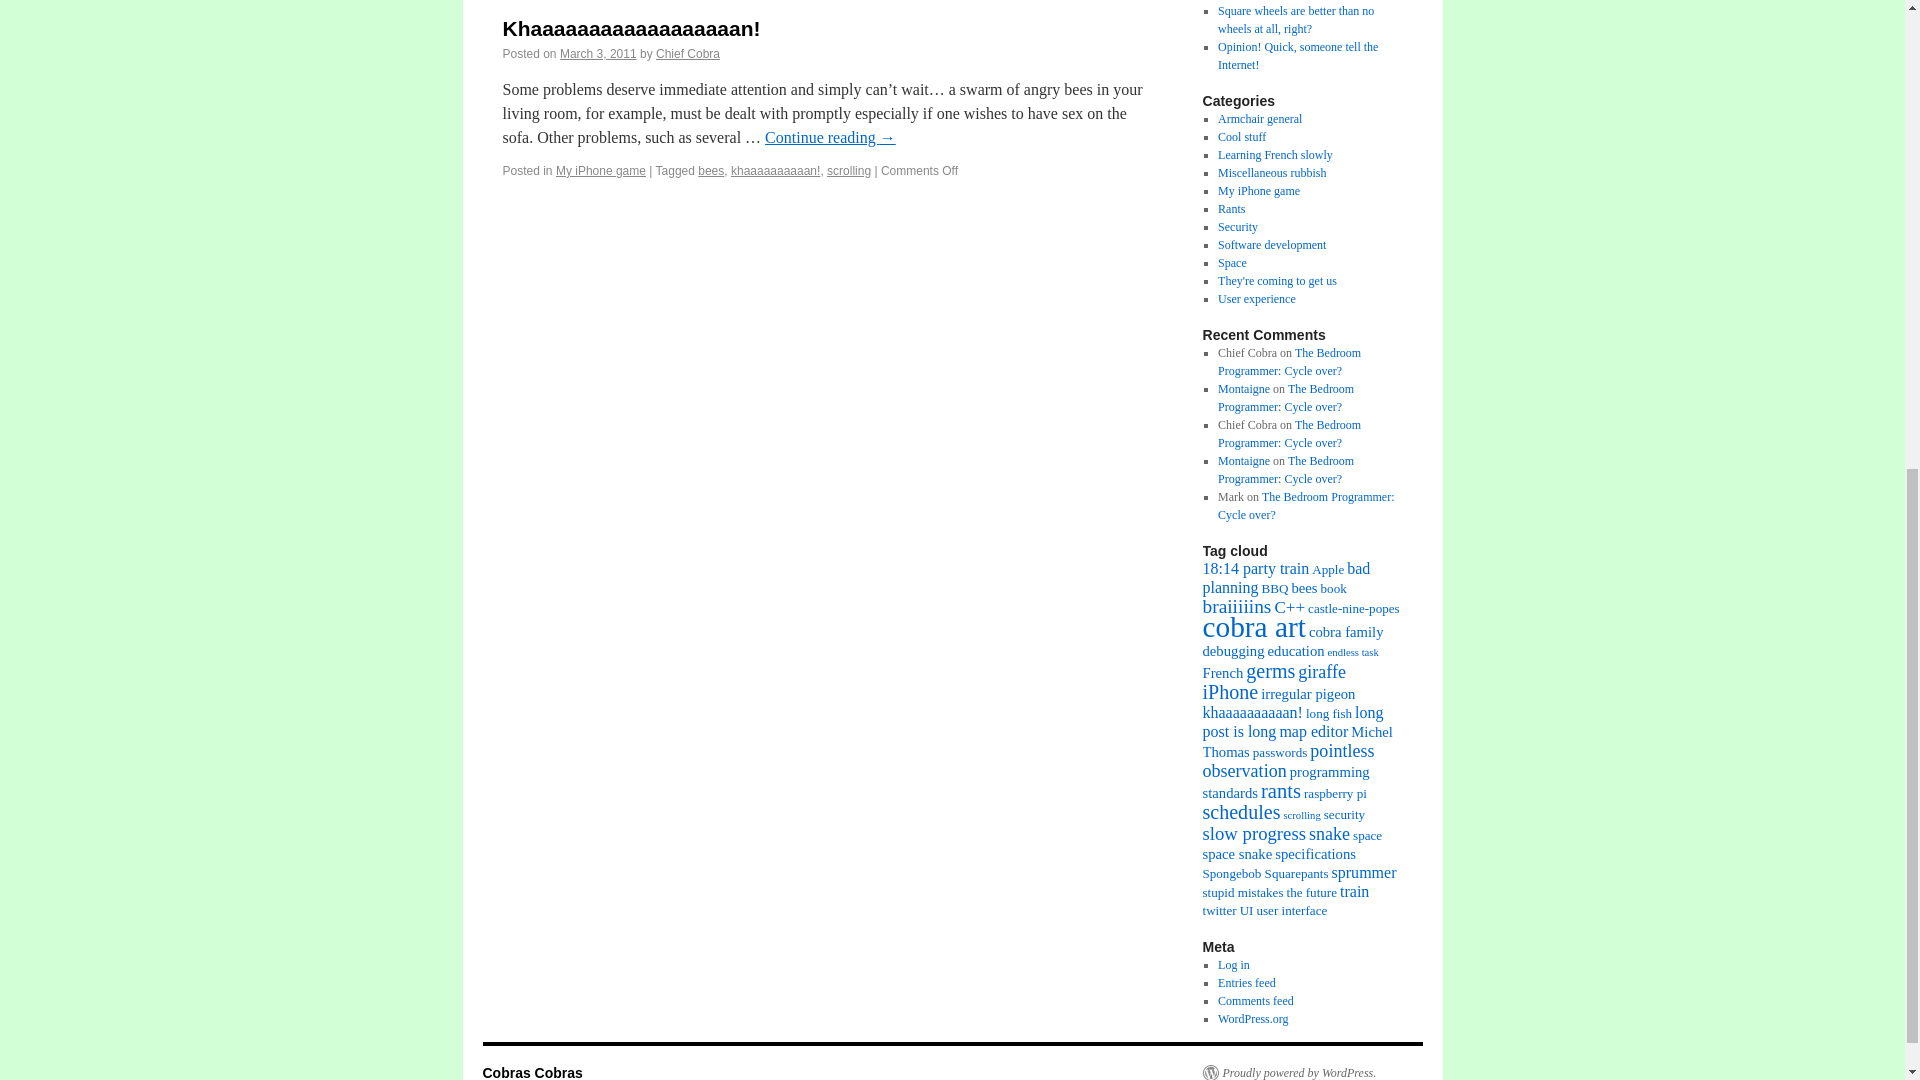  Describe the element at coordinates (630, 28) in the screenshot. I see `Permalink to Khaaaaaaaaaaaaaaaaaan!` at that location.